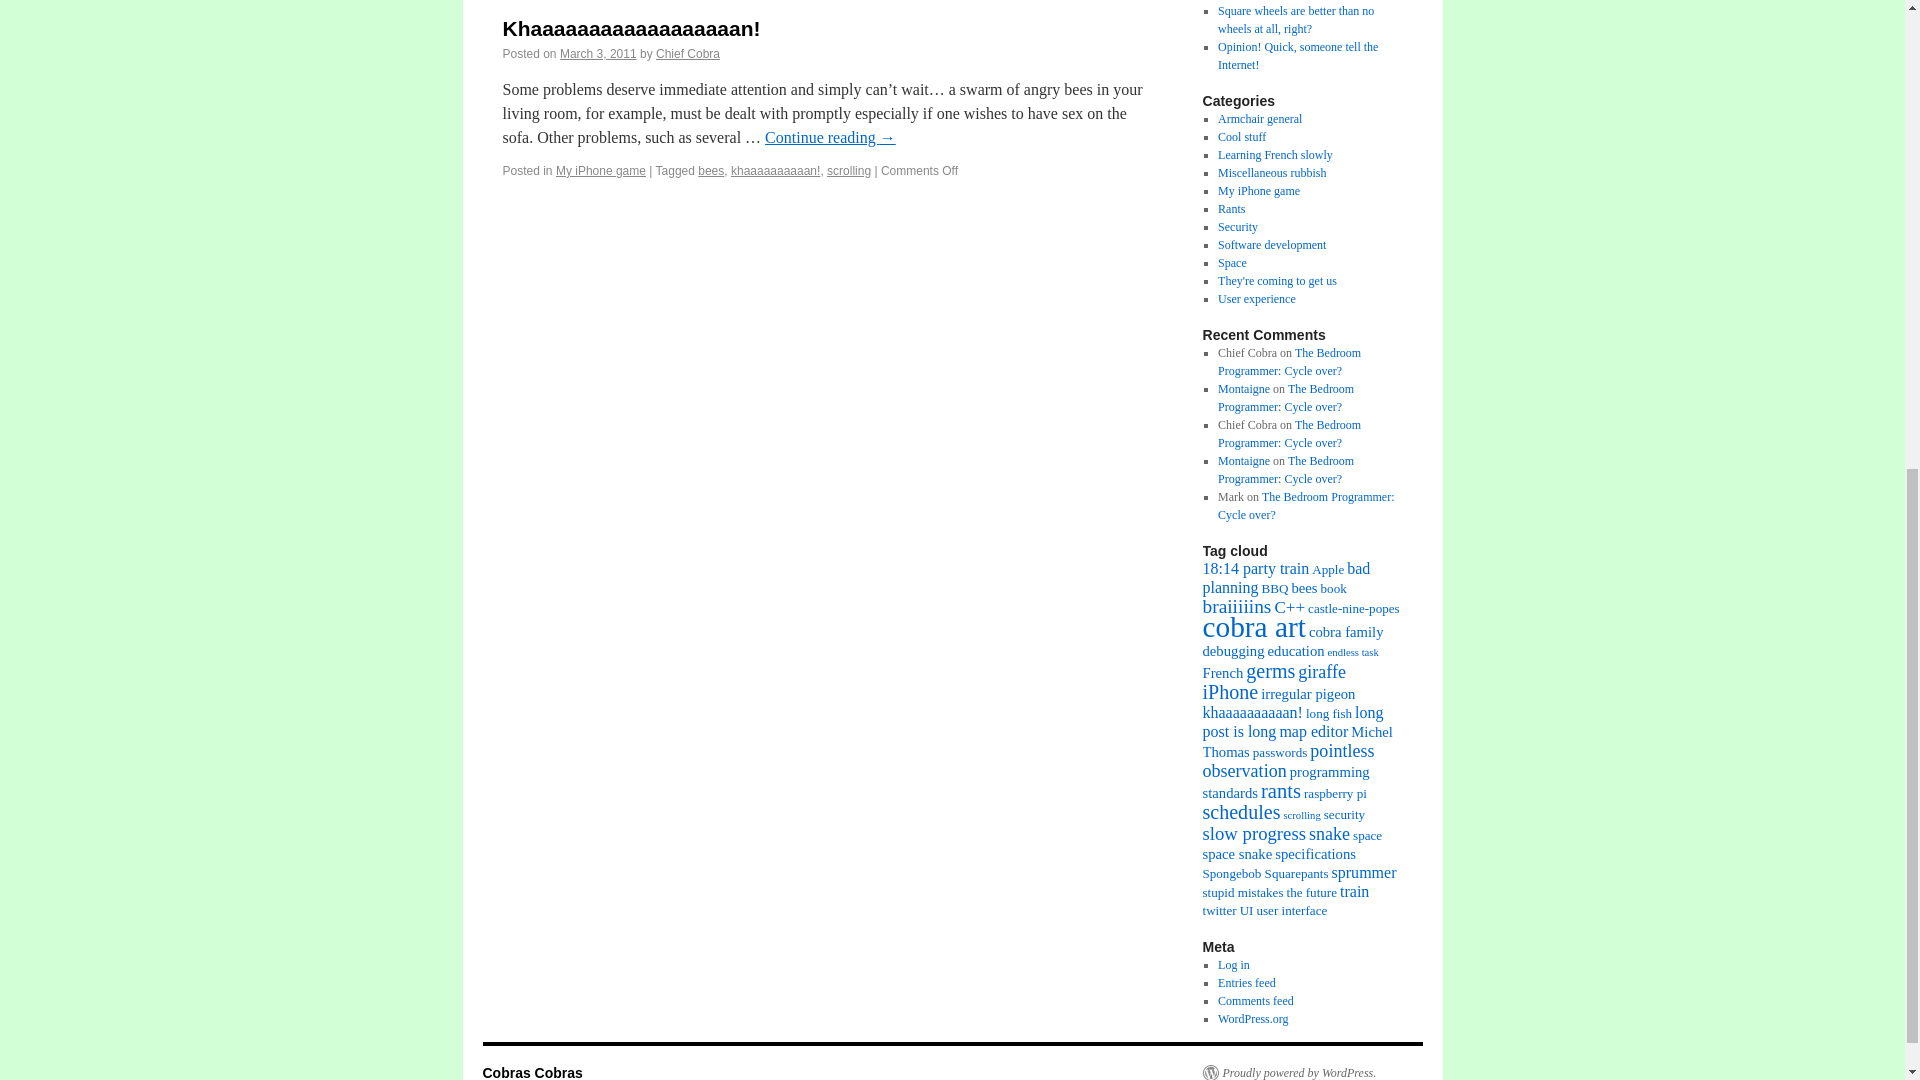  Describe the element at coordinates (630, 28) in the screenshot. I see `Permalink to Khaaaaaaaaaaaaaaaaaan!` at that location.